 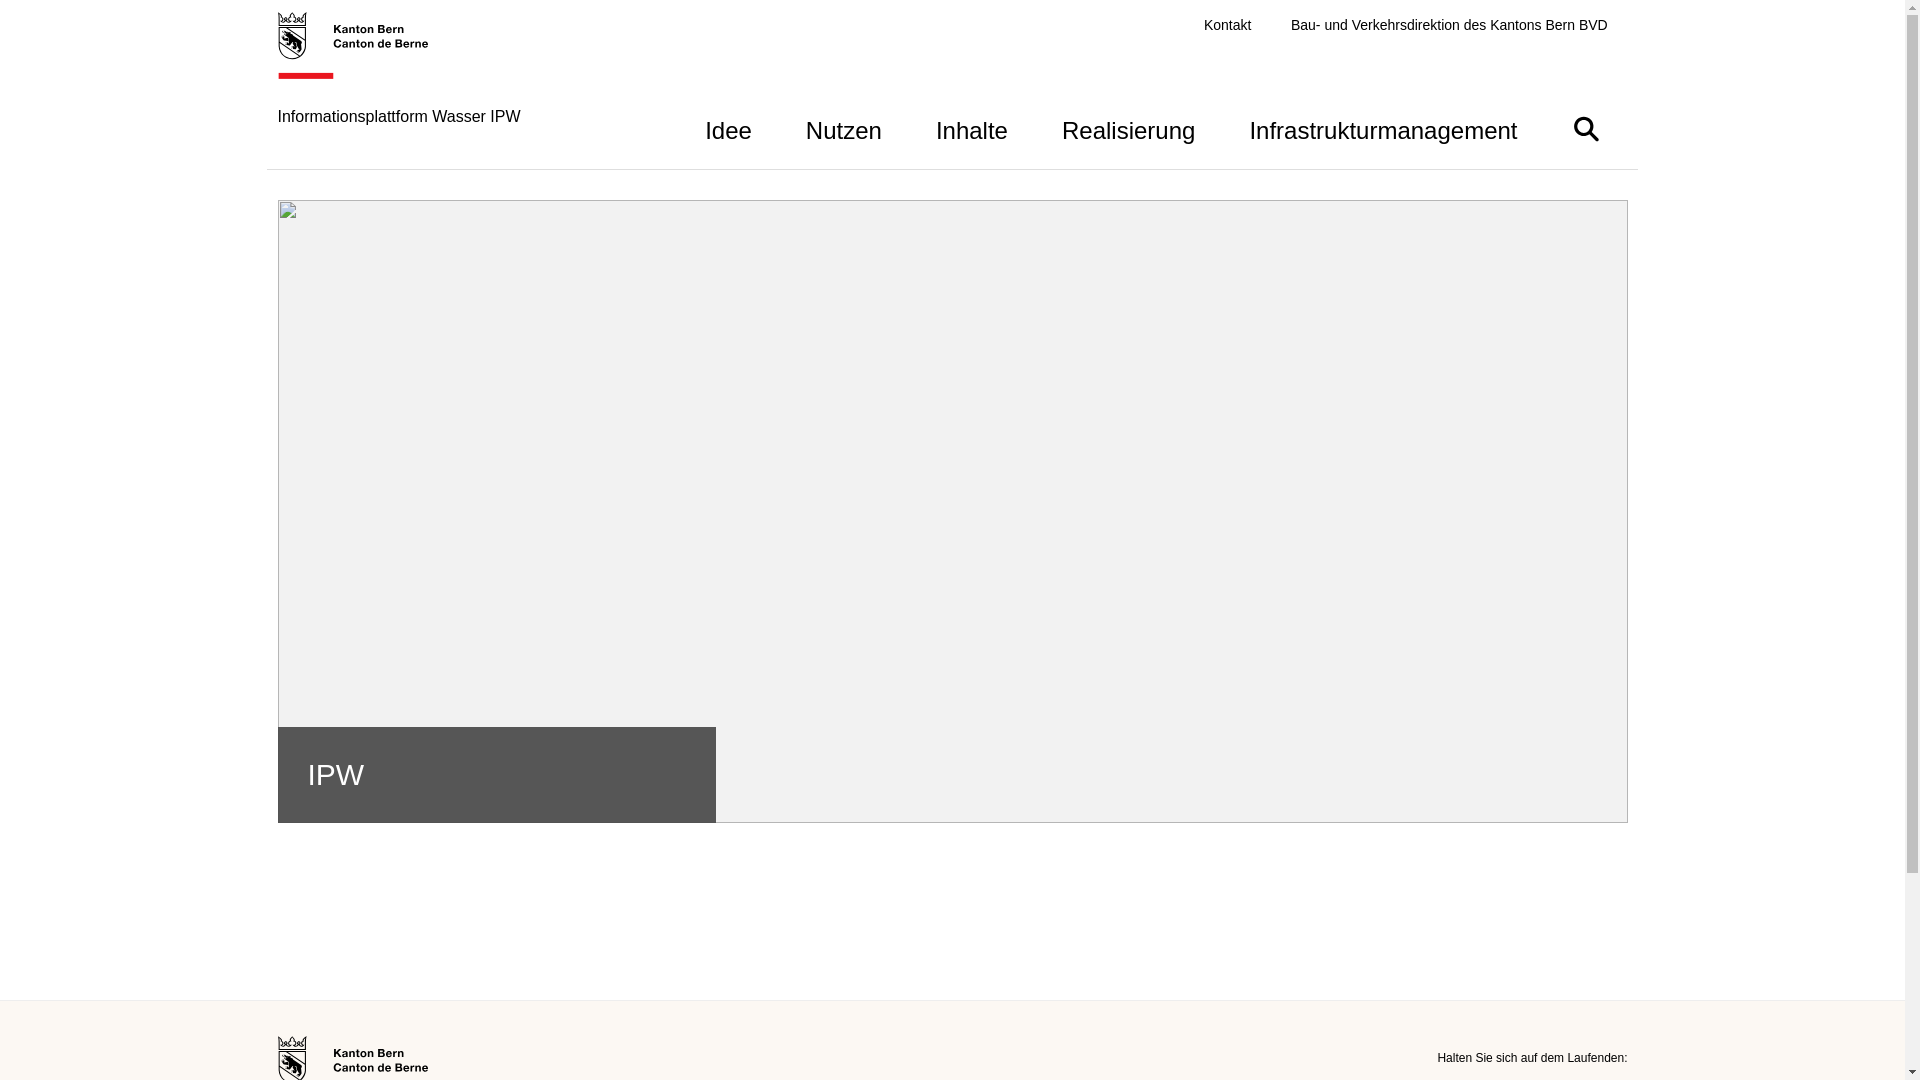 I want to click on Nutzen, so click(x=844, y=128).